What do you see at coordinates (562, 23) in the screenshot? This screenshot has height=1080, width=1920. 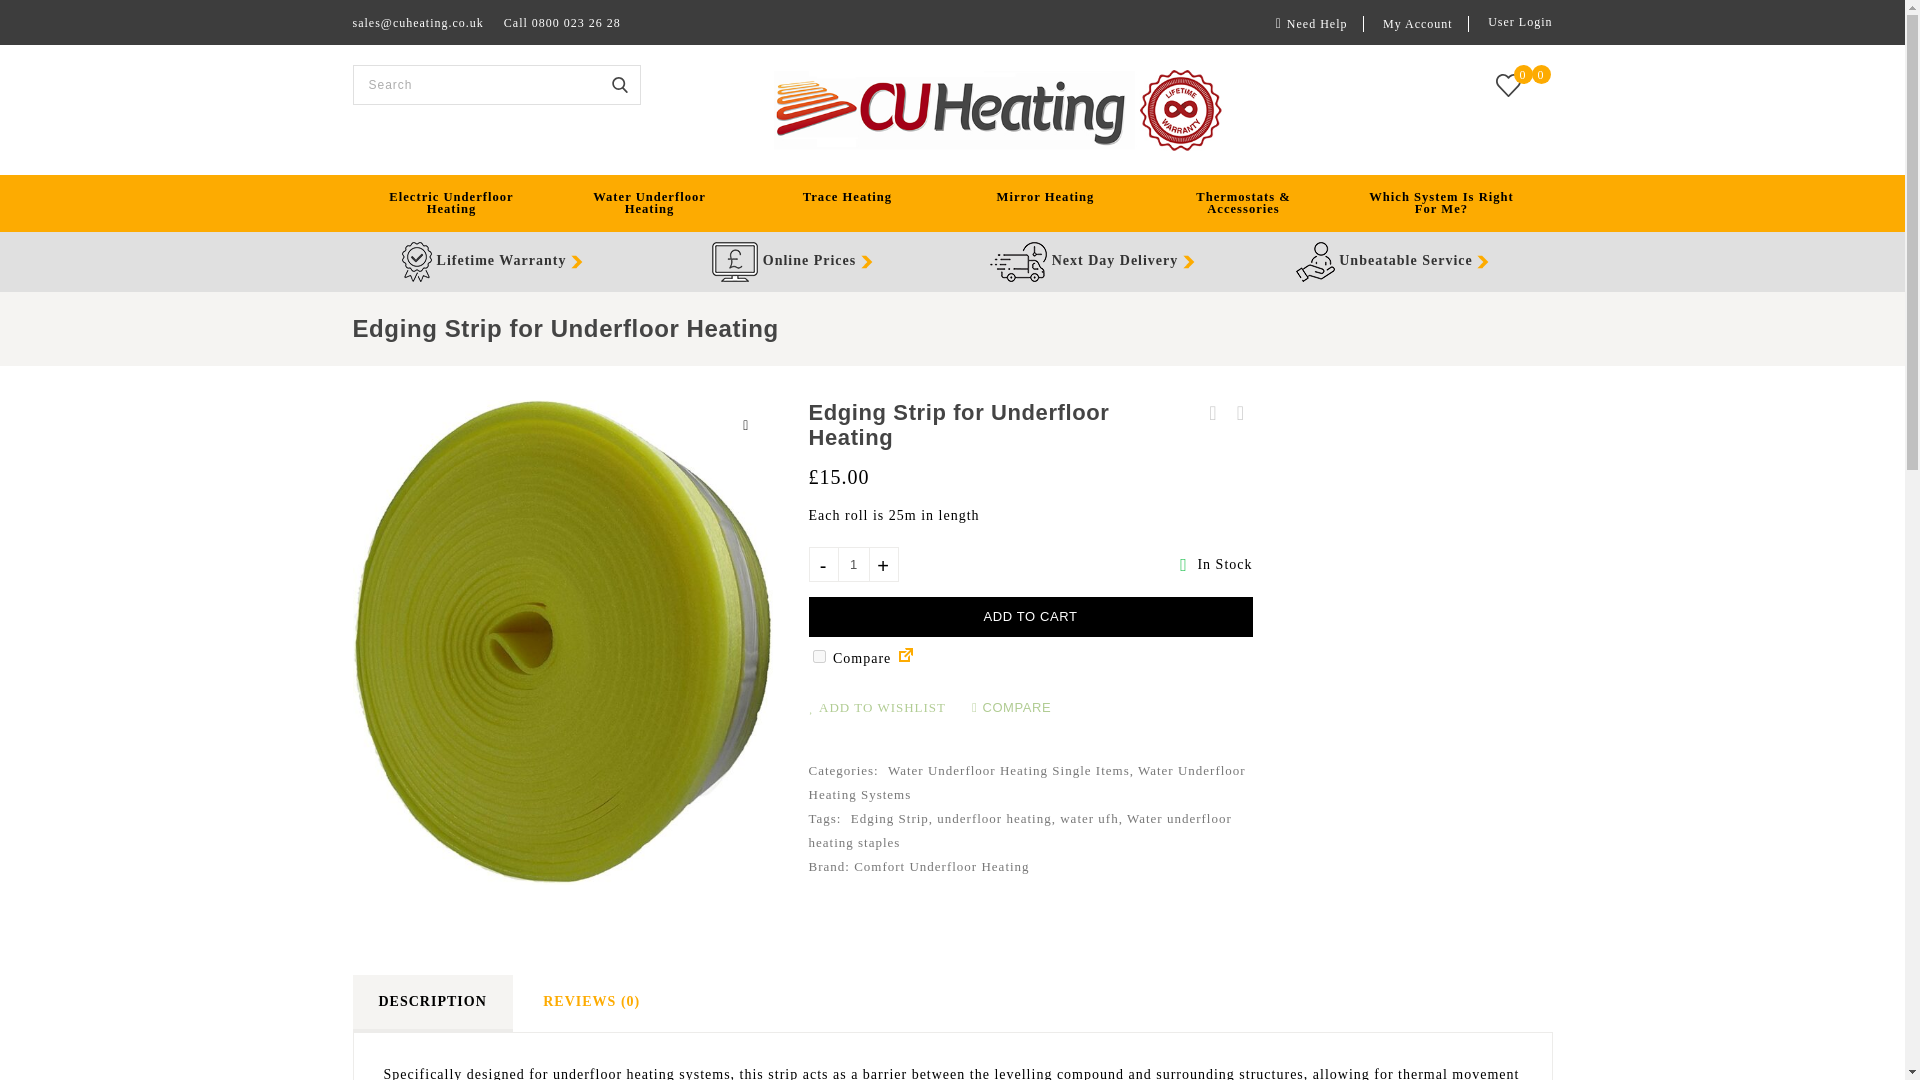 I see `Call 0800 023 26 28` at bounding box center [562, 23].